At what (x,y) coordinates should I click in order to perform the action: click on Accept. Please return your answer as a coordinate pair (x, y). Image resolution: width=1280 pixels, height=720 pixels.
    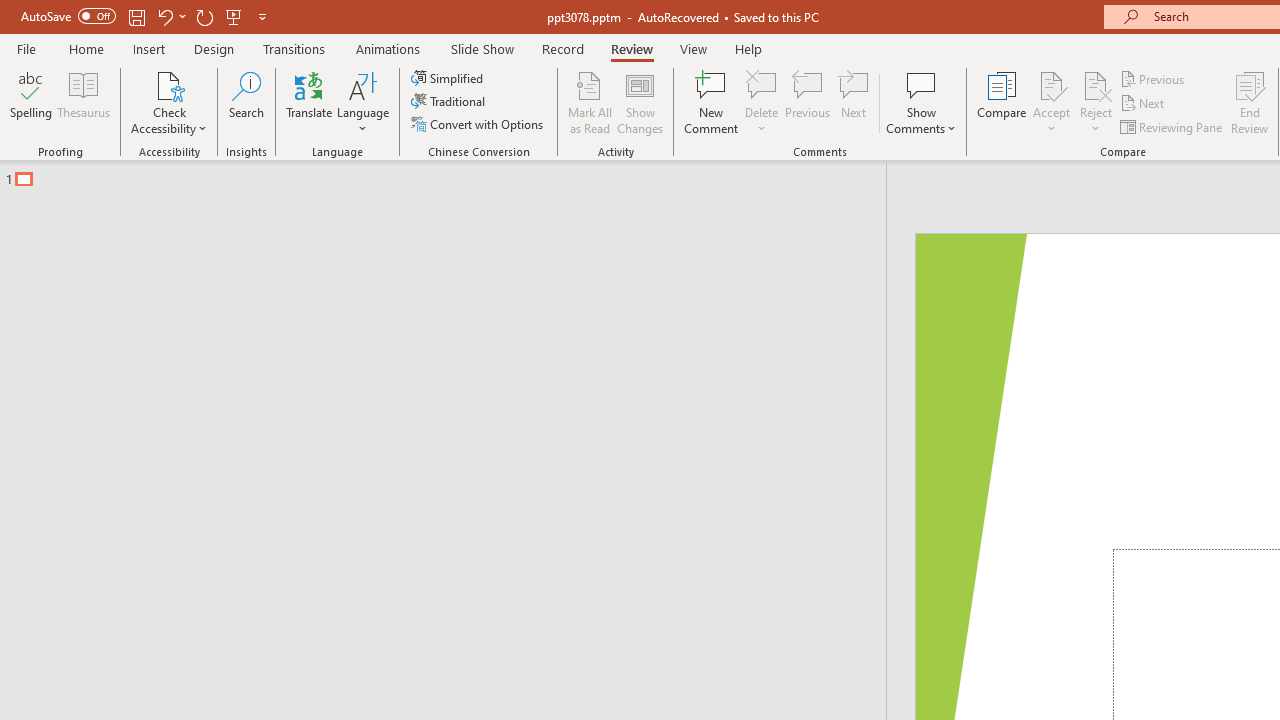
    Looking at the image, I should click on (1051, 102).